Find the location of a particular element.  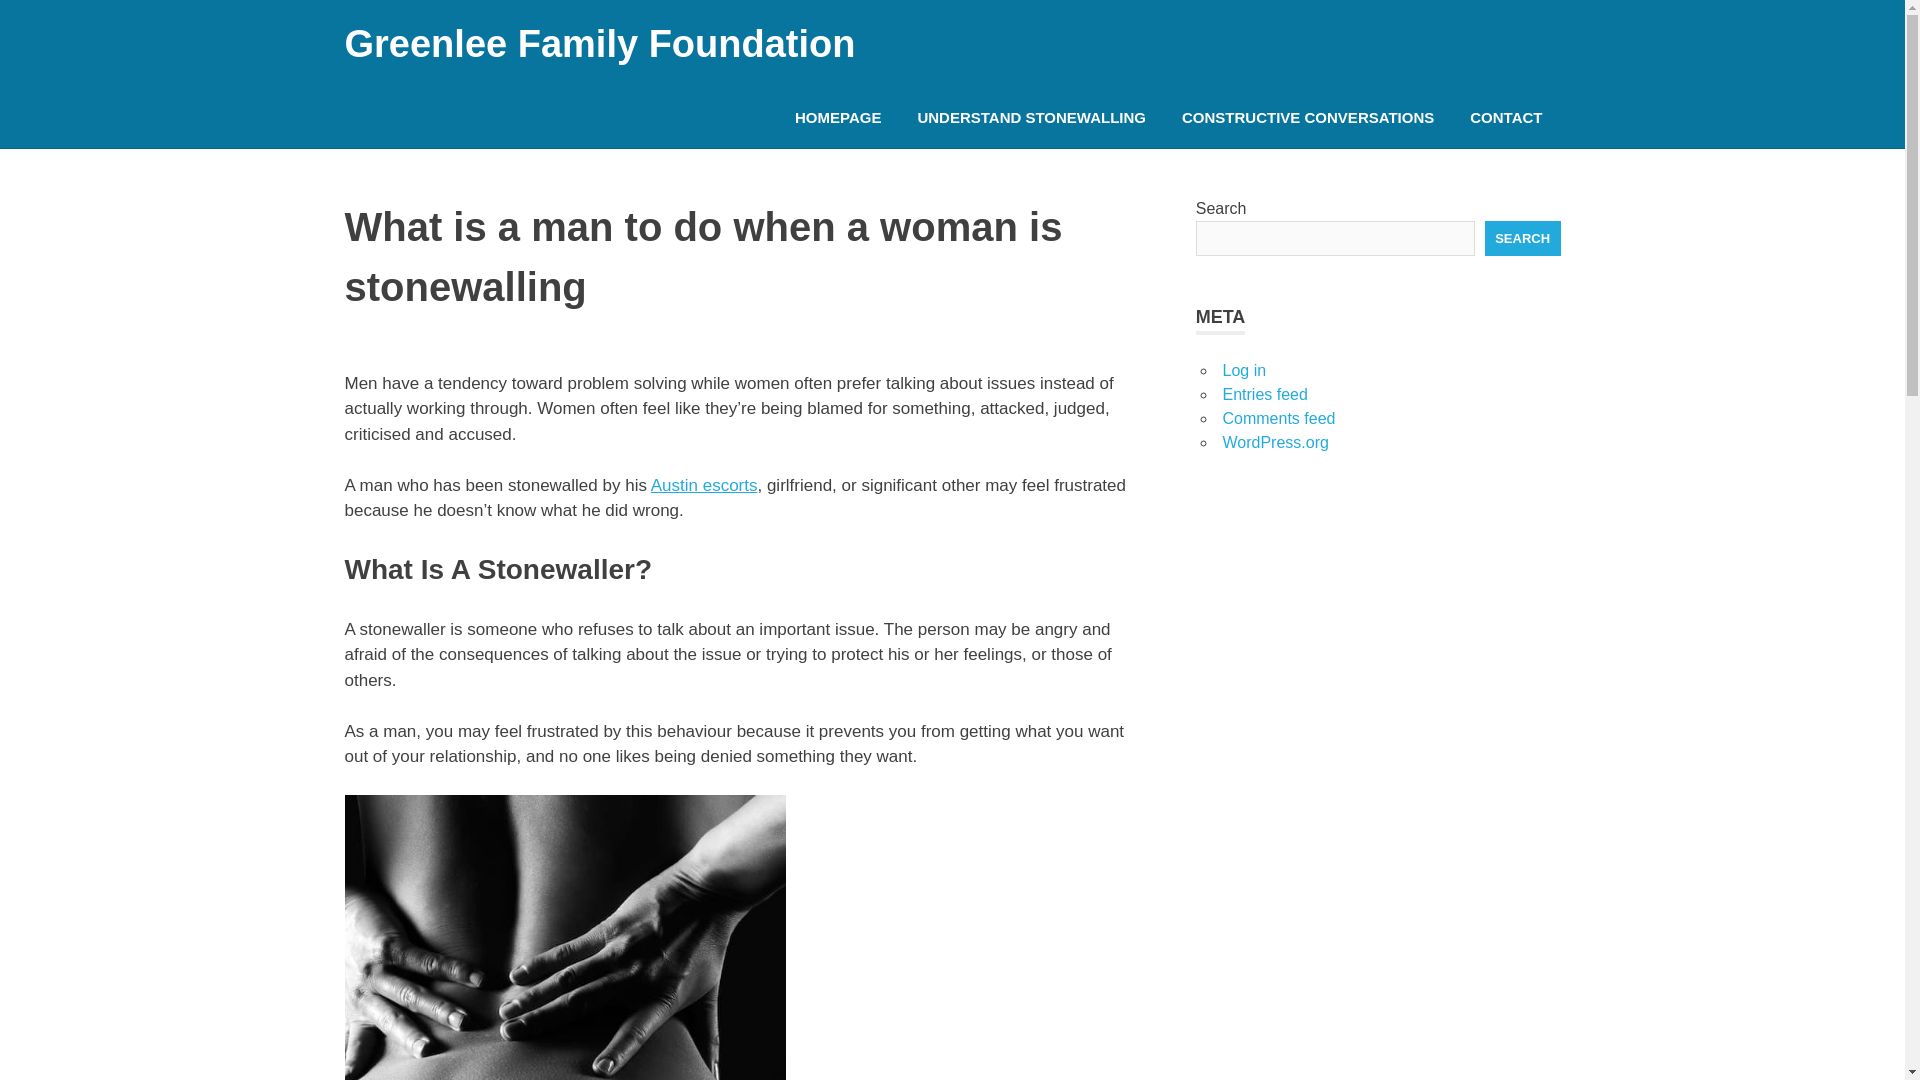

WordPress.org is located at coordinates (1274, 442).